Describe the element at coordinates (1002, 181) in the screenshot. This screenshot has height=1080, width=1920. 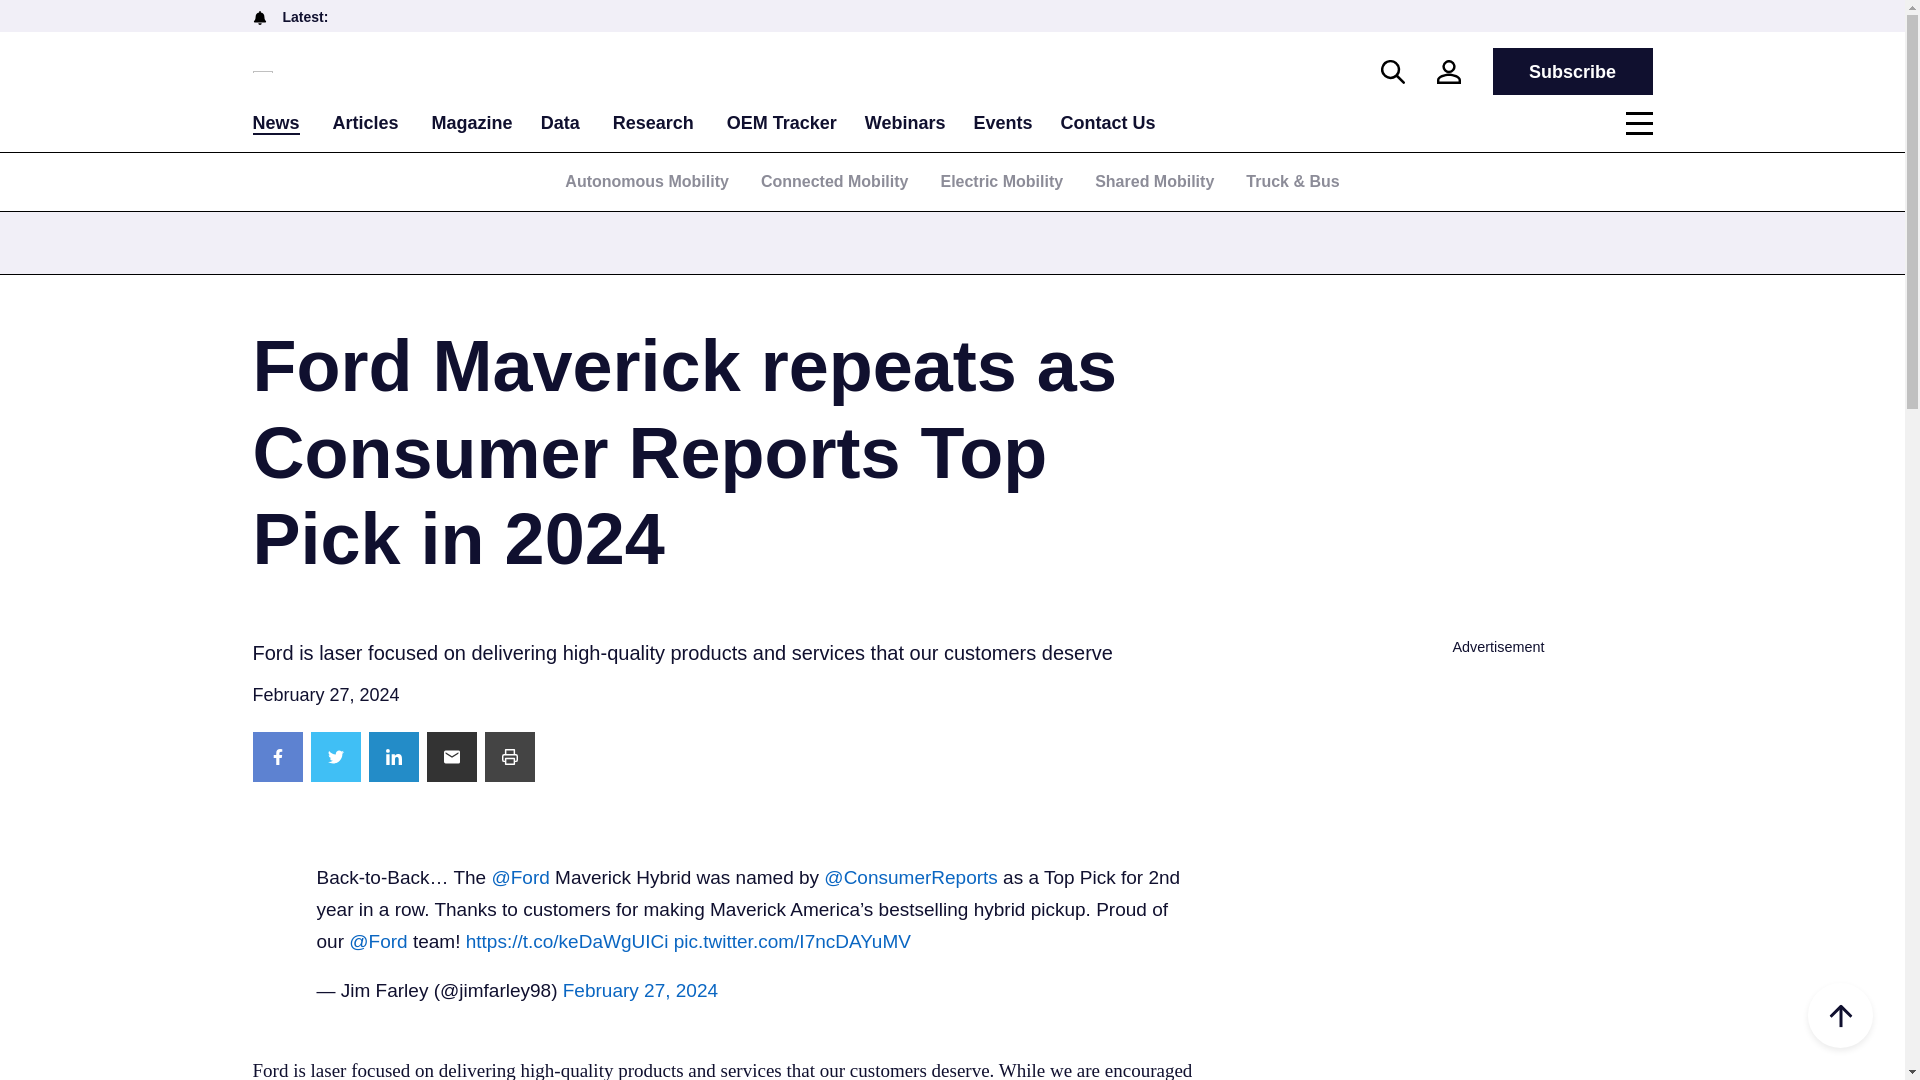
I see `Electric Mobility` at that location.